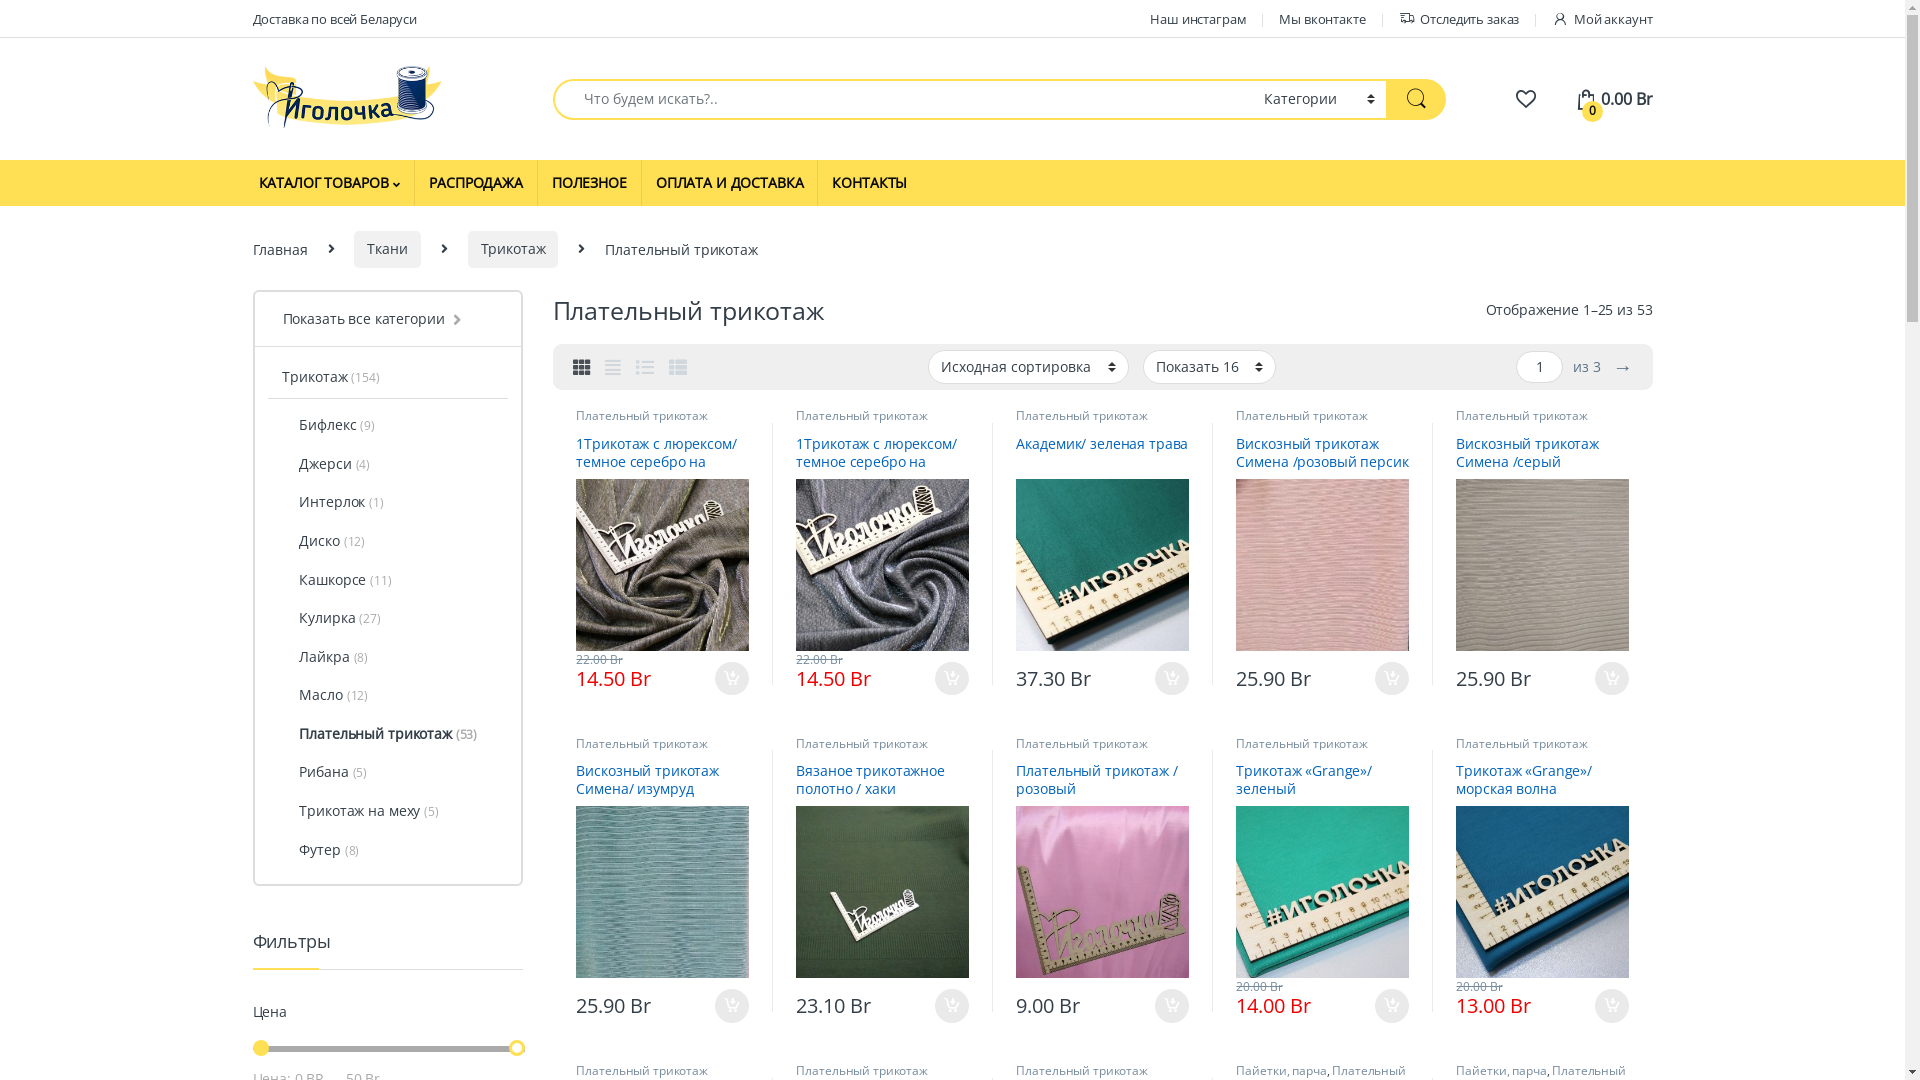 The height and width of the screenshot is (1080, 1920). I want to click on 0
0.00 Br, so click(1614, 99).